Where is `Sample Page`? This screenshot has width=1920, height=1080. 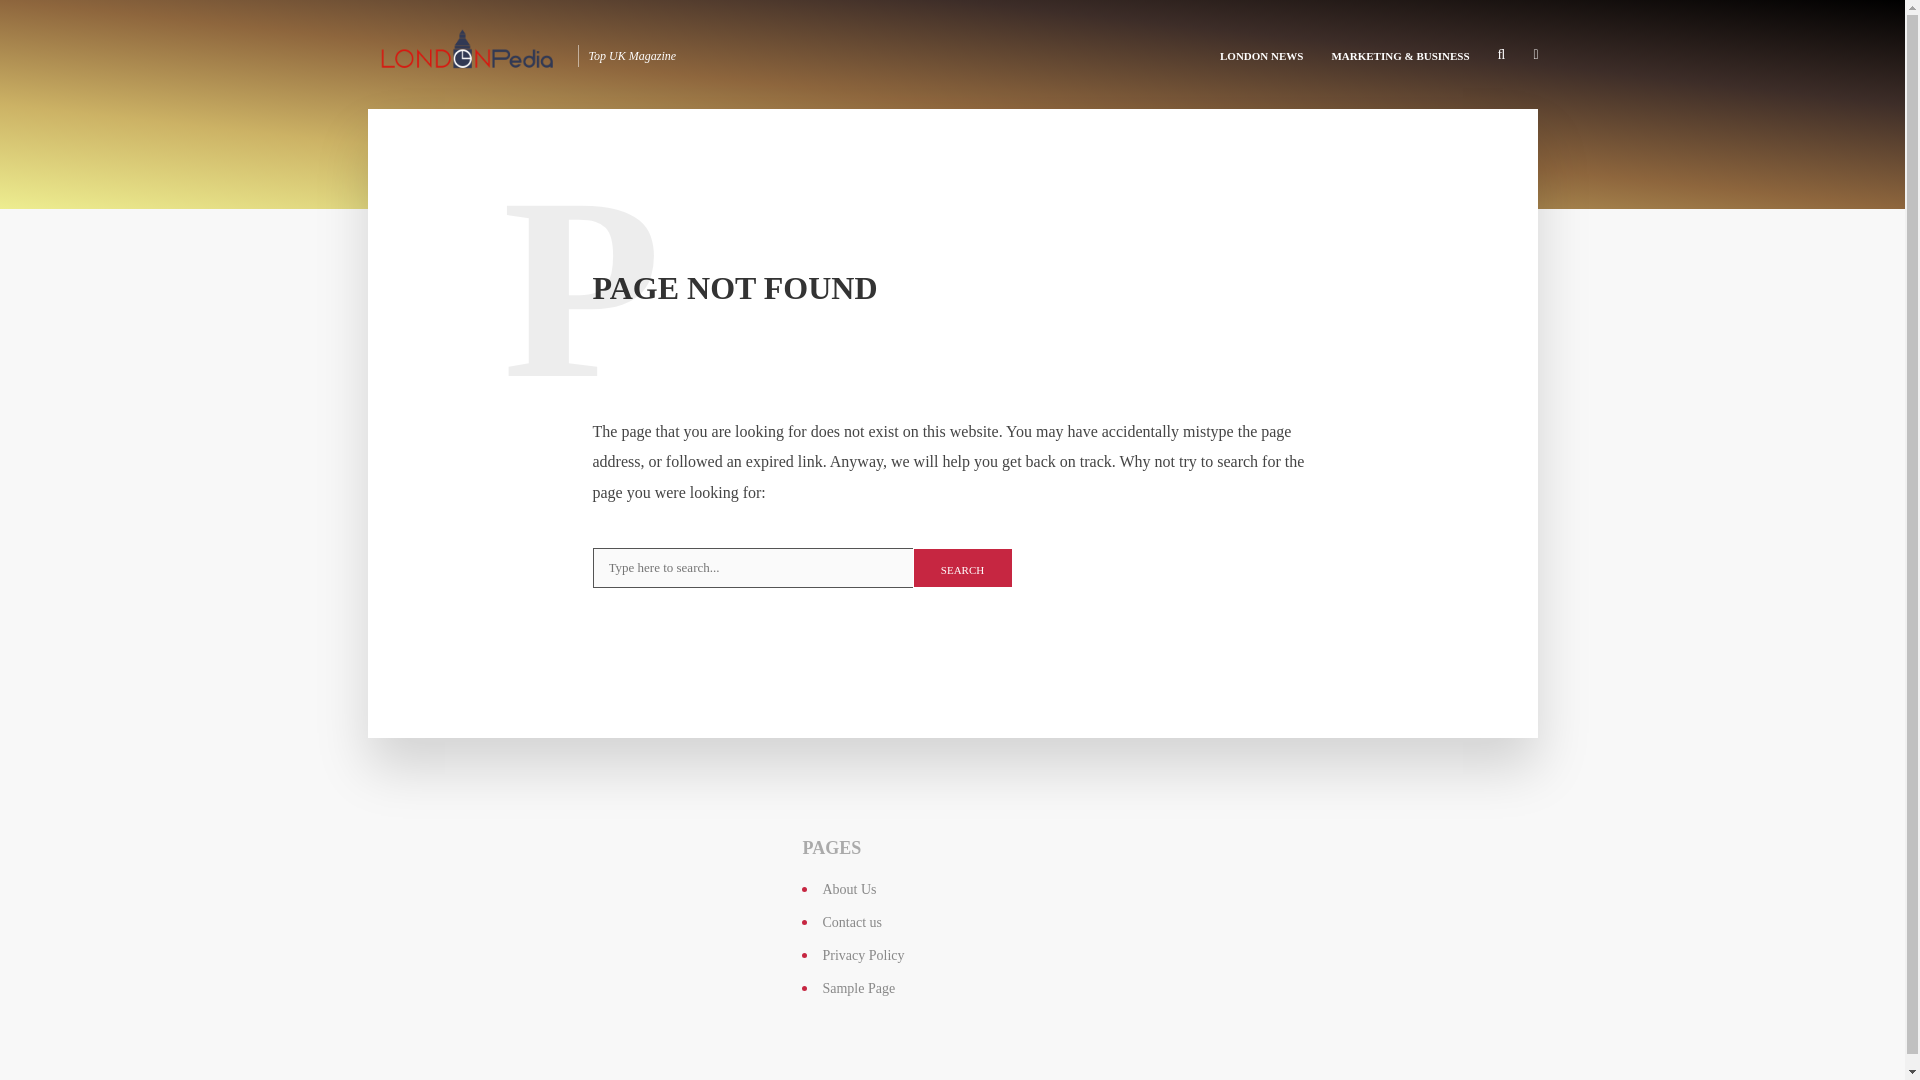
Sample Page is located at coordinates (858, 988).